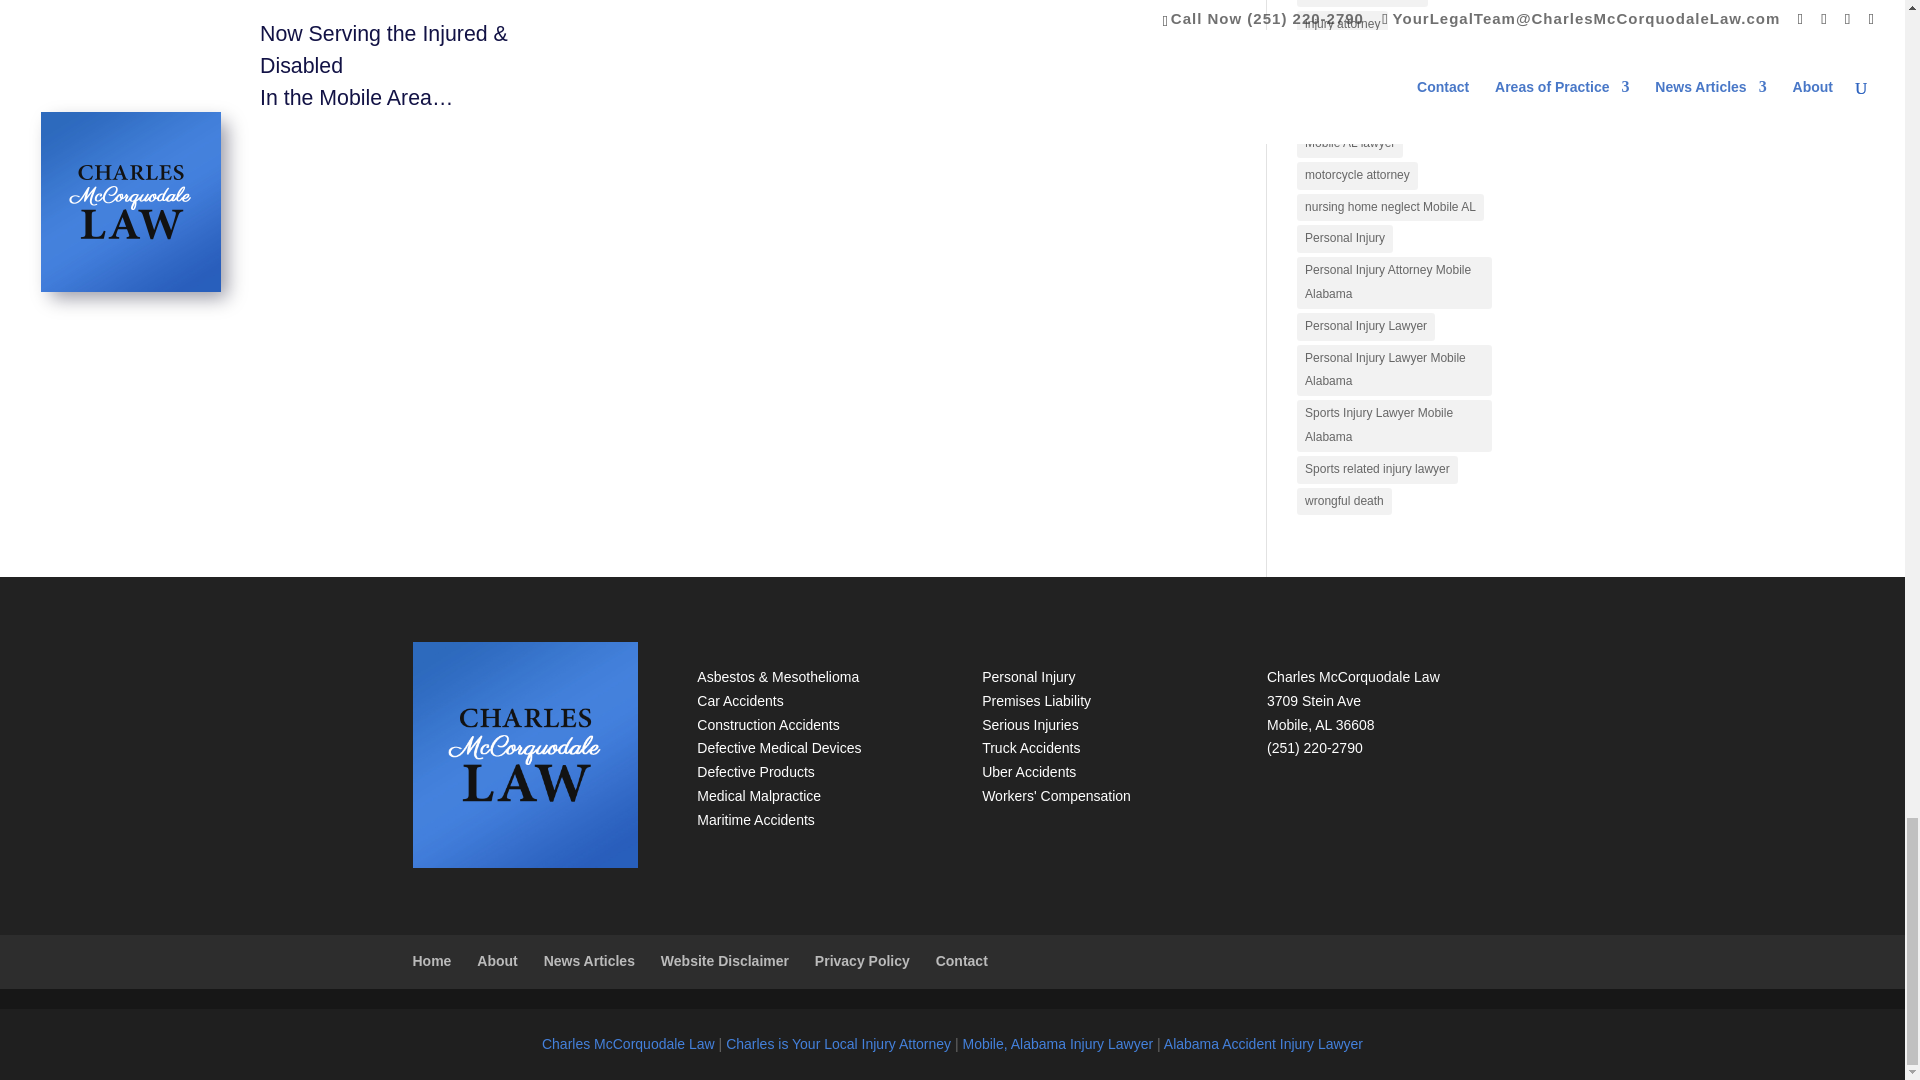 The width and height of the screenshot is (1920, 1080). What do you see at coordinates (1057, 1043) in the screenshot?
I see `Best Injury Lawyer in Mobile, AL` at bounding box center [1057, 1043].